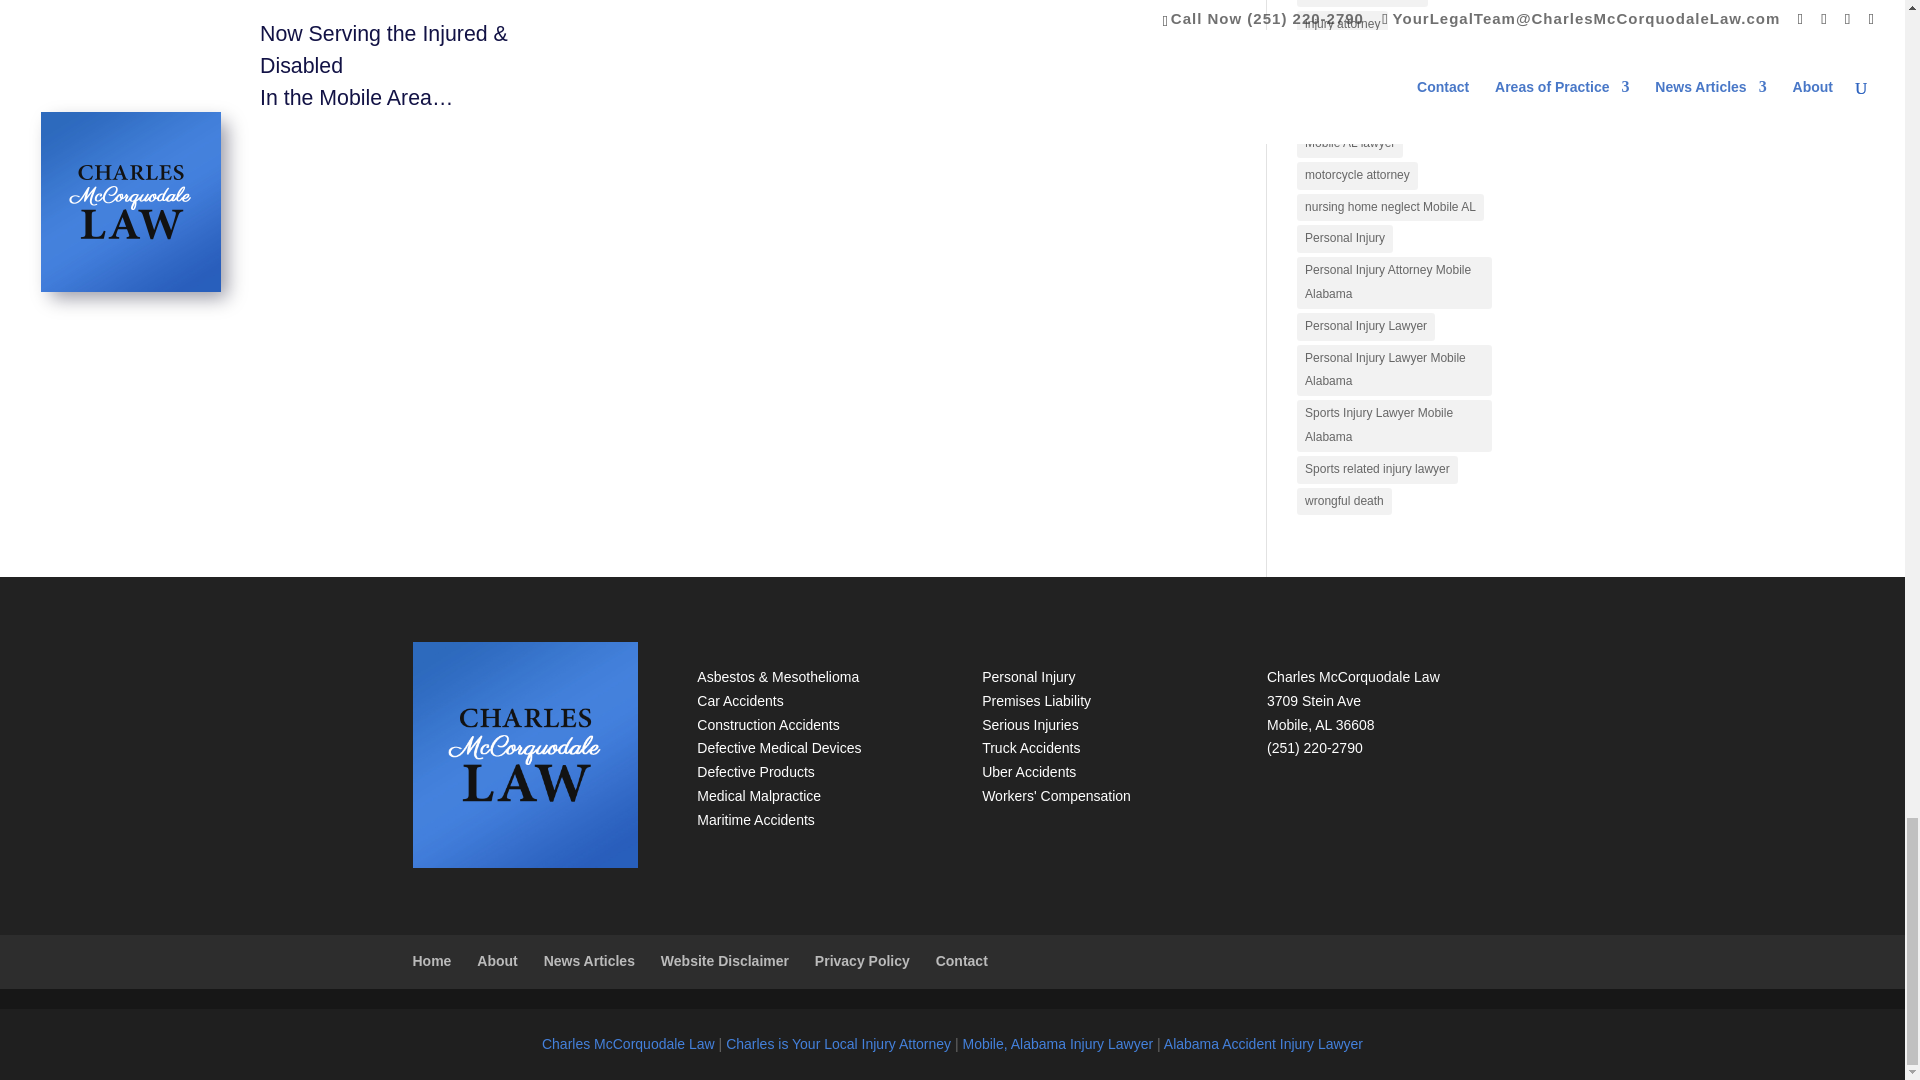 The width and height of the screenshot is (1920, 1080). What do you see at coordinates (1057, 1043) in the screenshot?
I see `Best Injury Lawyer in Mobile, AL` at bounding box center [1057, 1043].